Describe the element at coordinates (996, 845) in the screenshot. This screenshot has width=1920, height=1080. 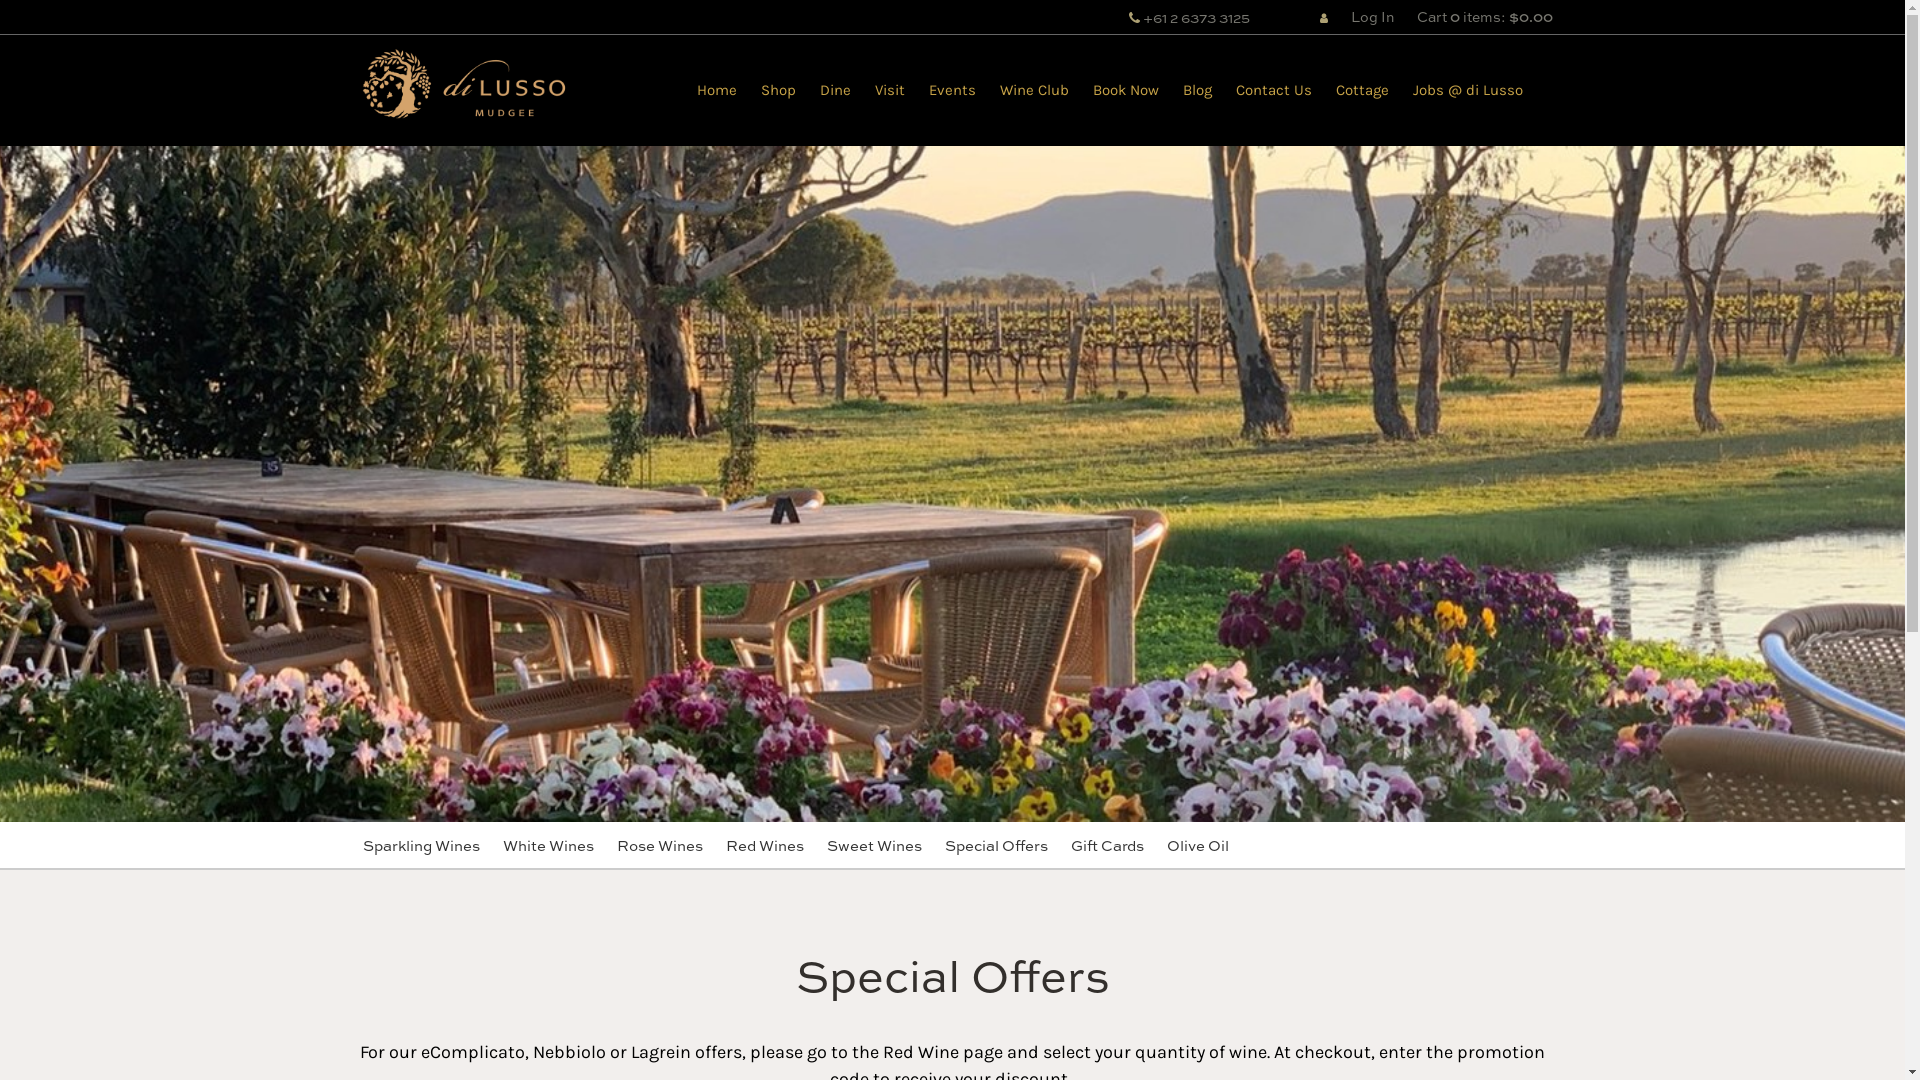
I see `Special Offers` at that location.